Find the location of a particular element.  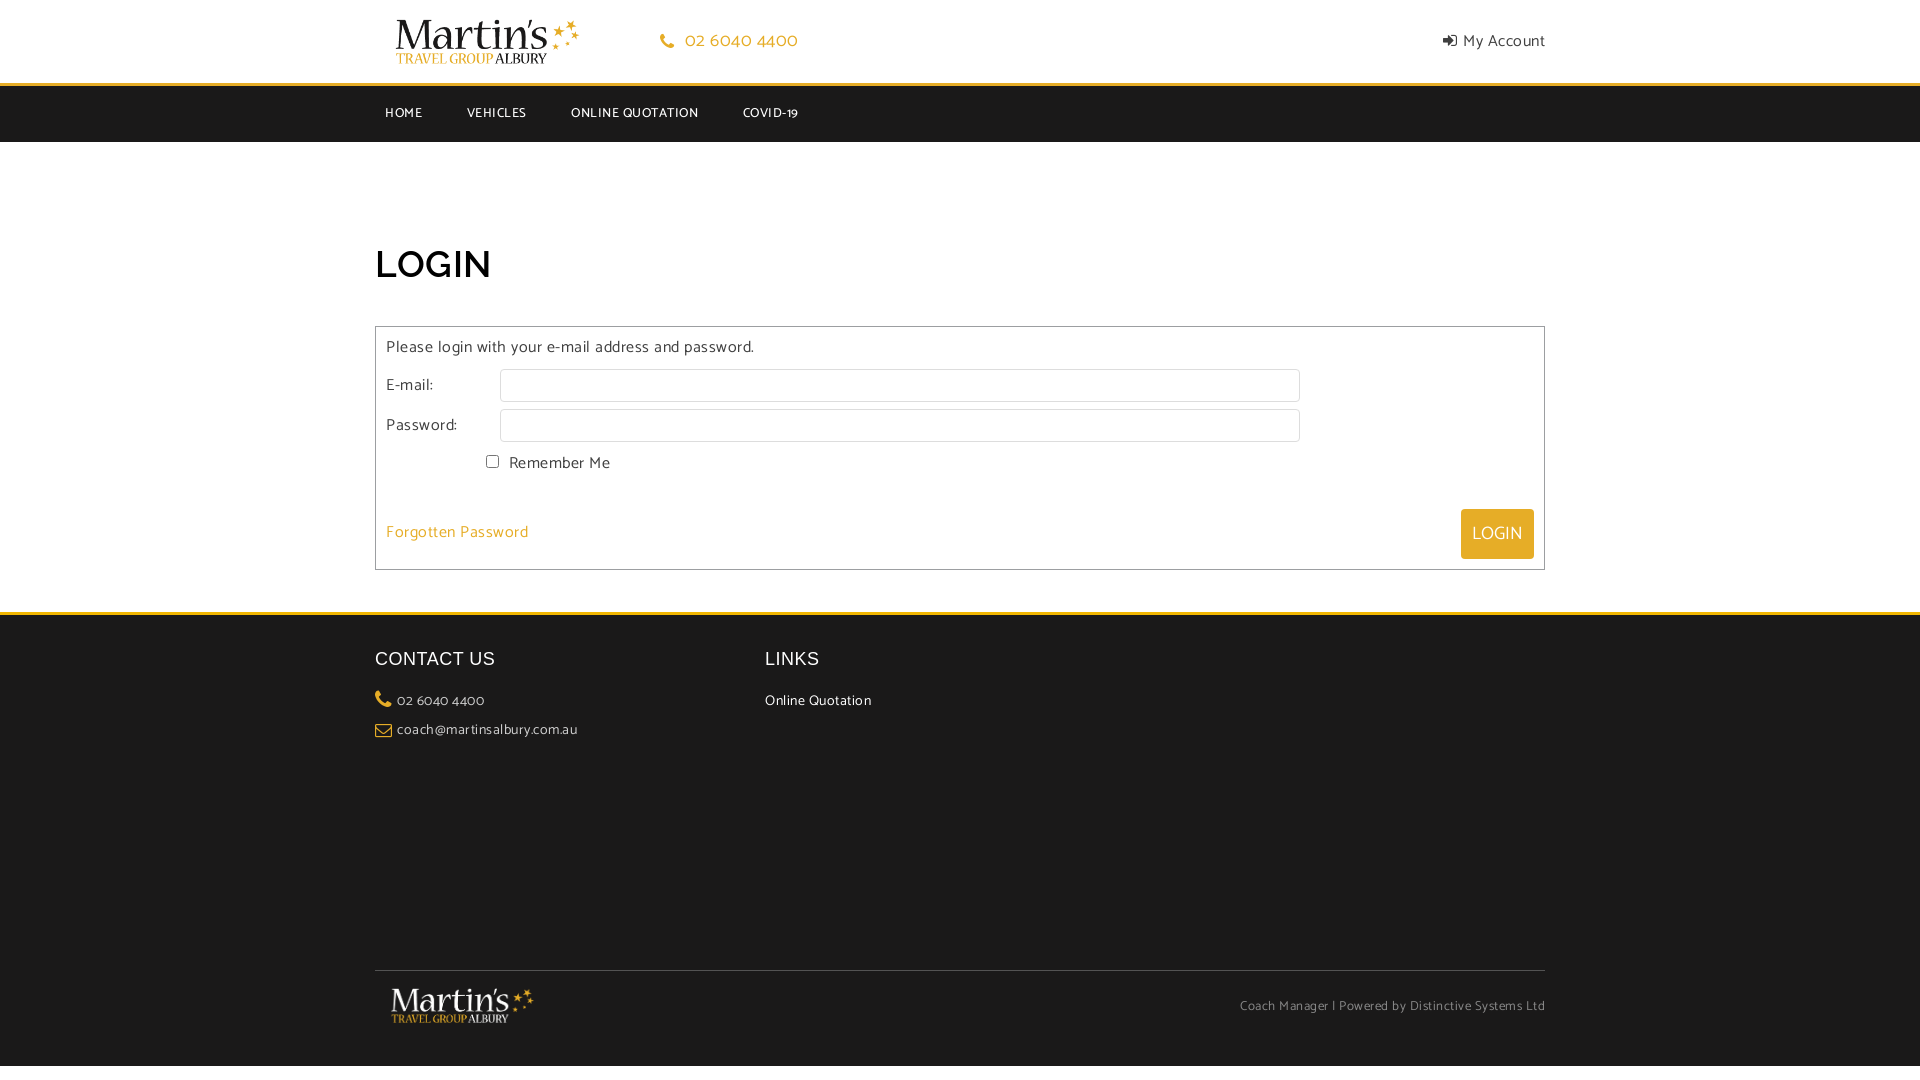

02 6040 4400 is located at coordinates (440, 702).